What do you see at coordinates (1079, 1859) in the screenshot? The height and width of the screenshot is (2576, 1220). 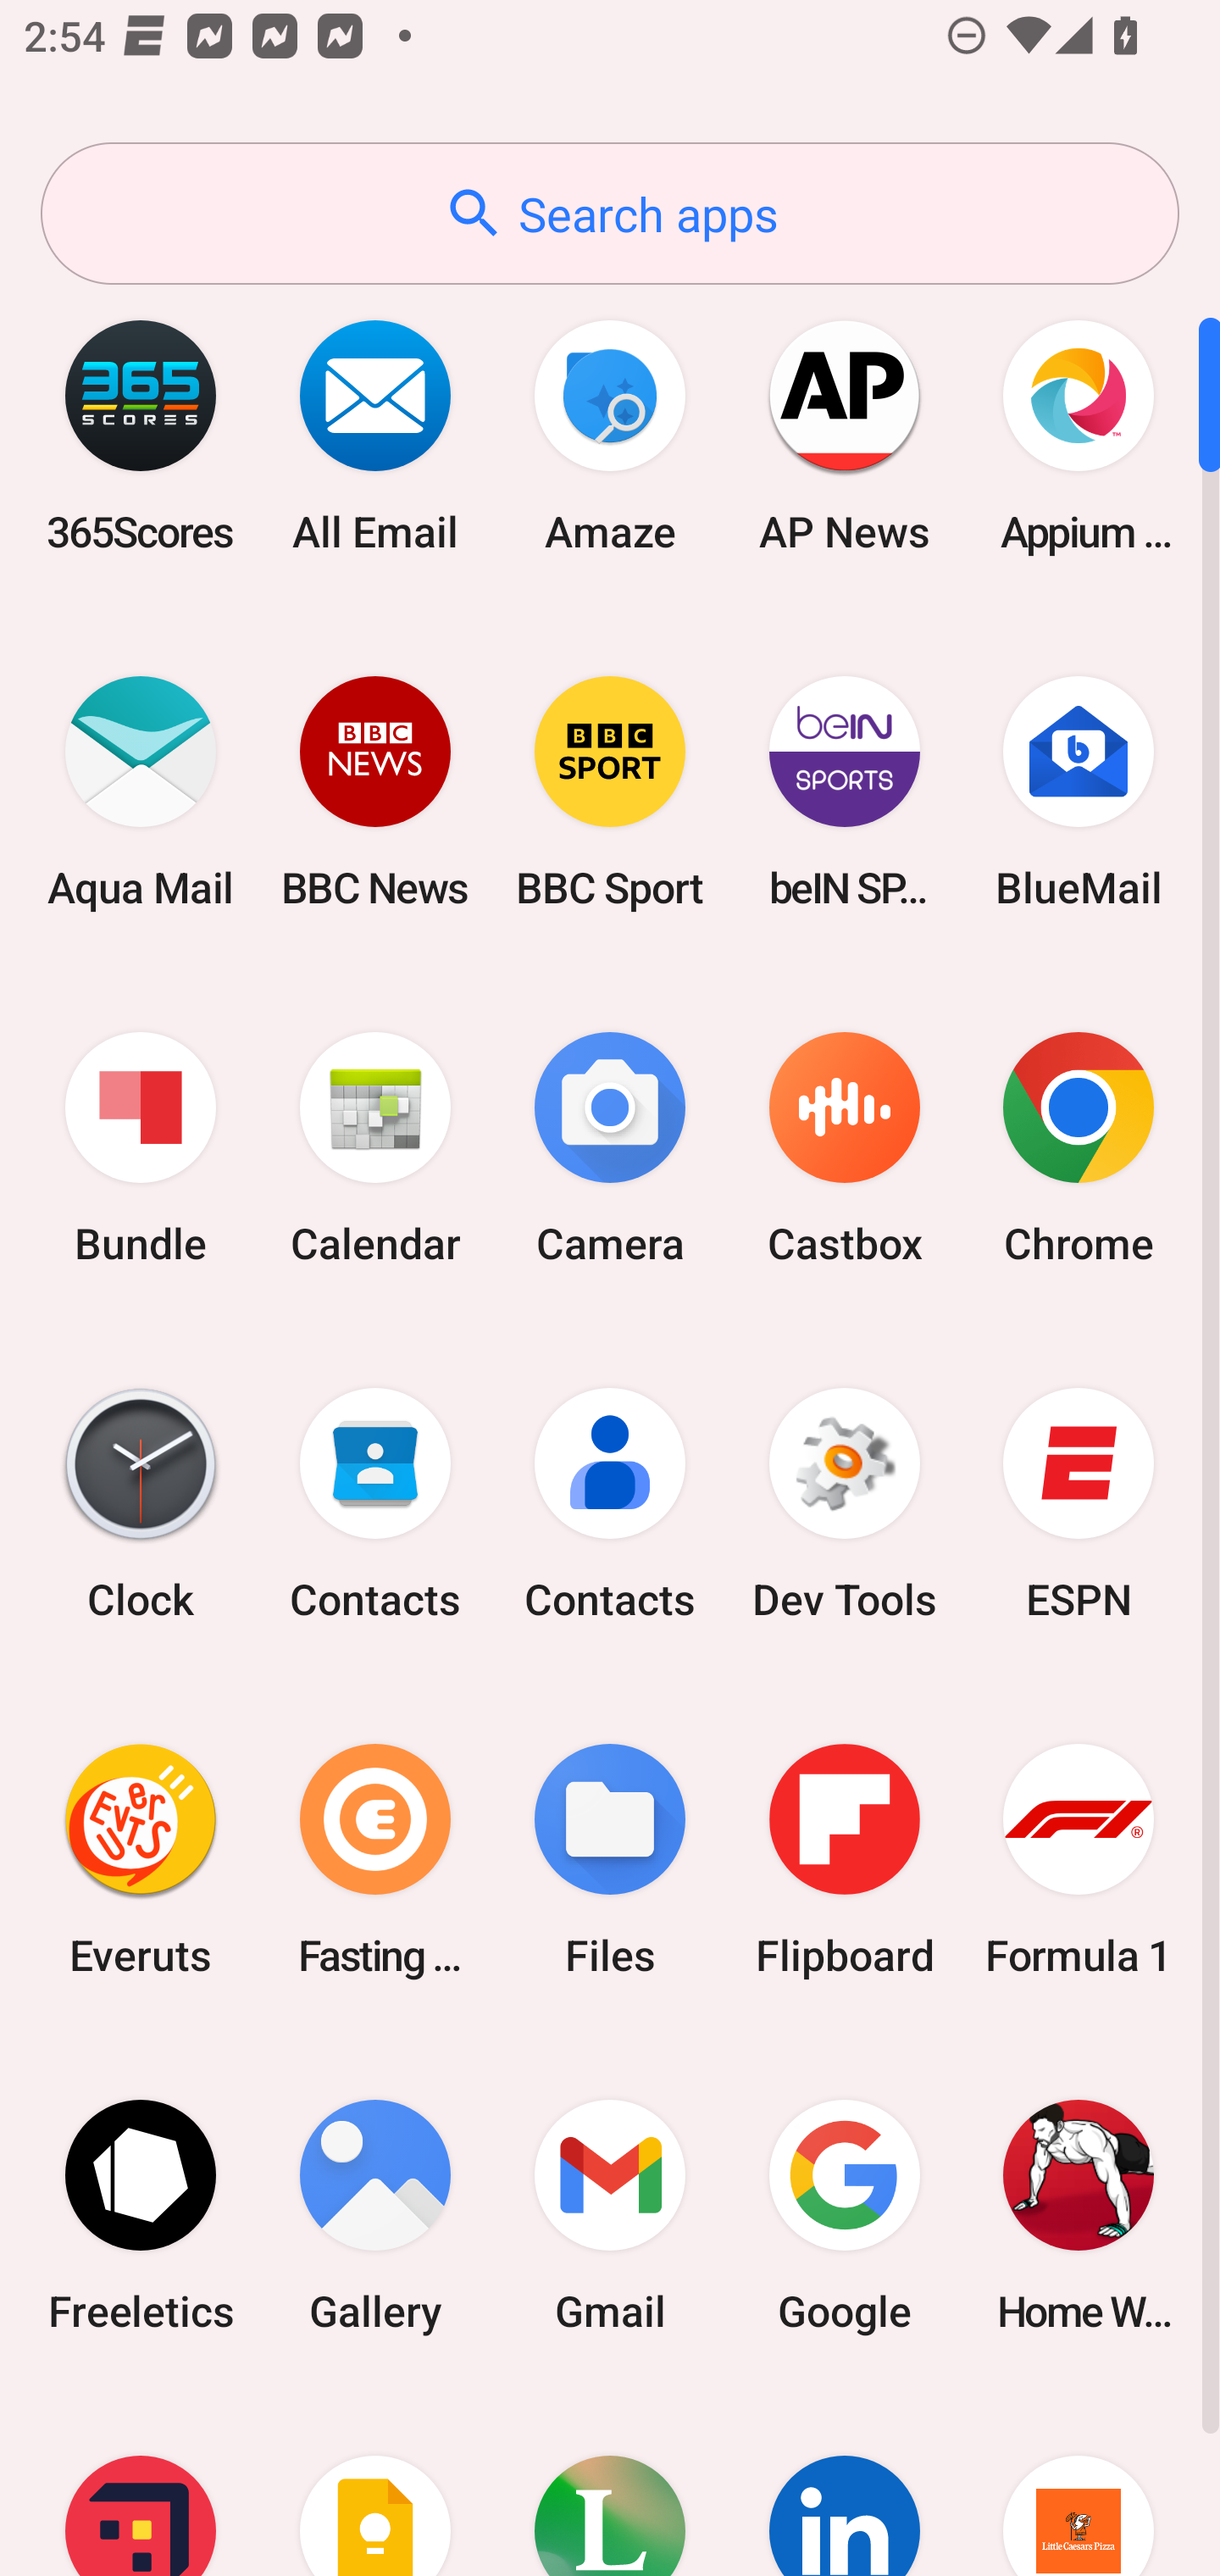 I see `Formula 1` at bounding box center [1079, 1859].